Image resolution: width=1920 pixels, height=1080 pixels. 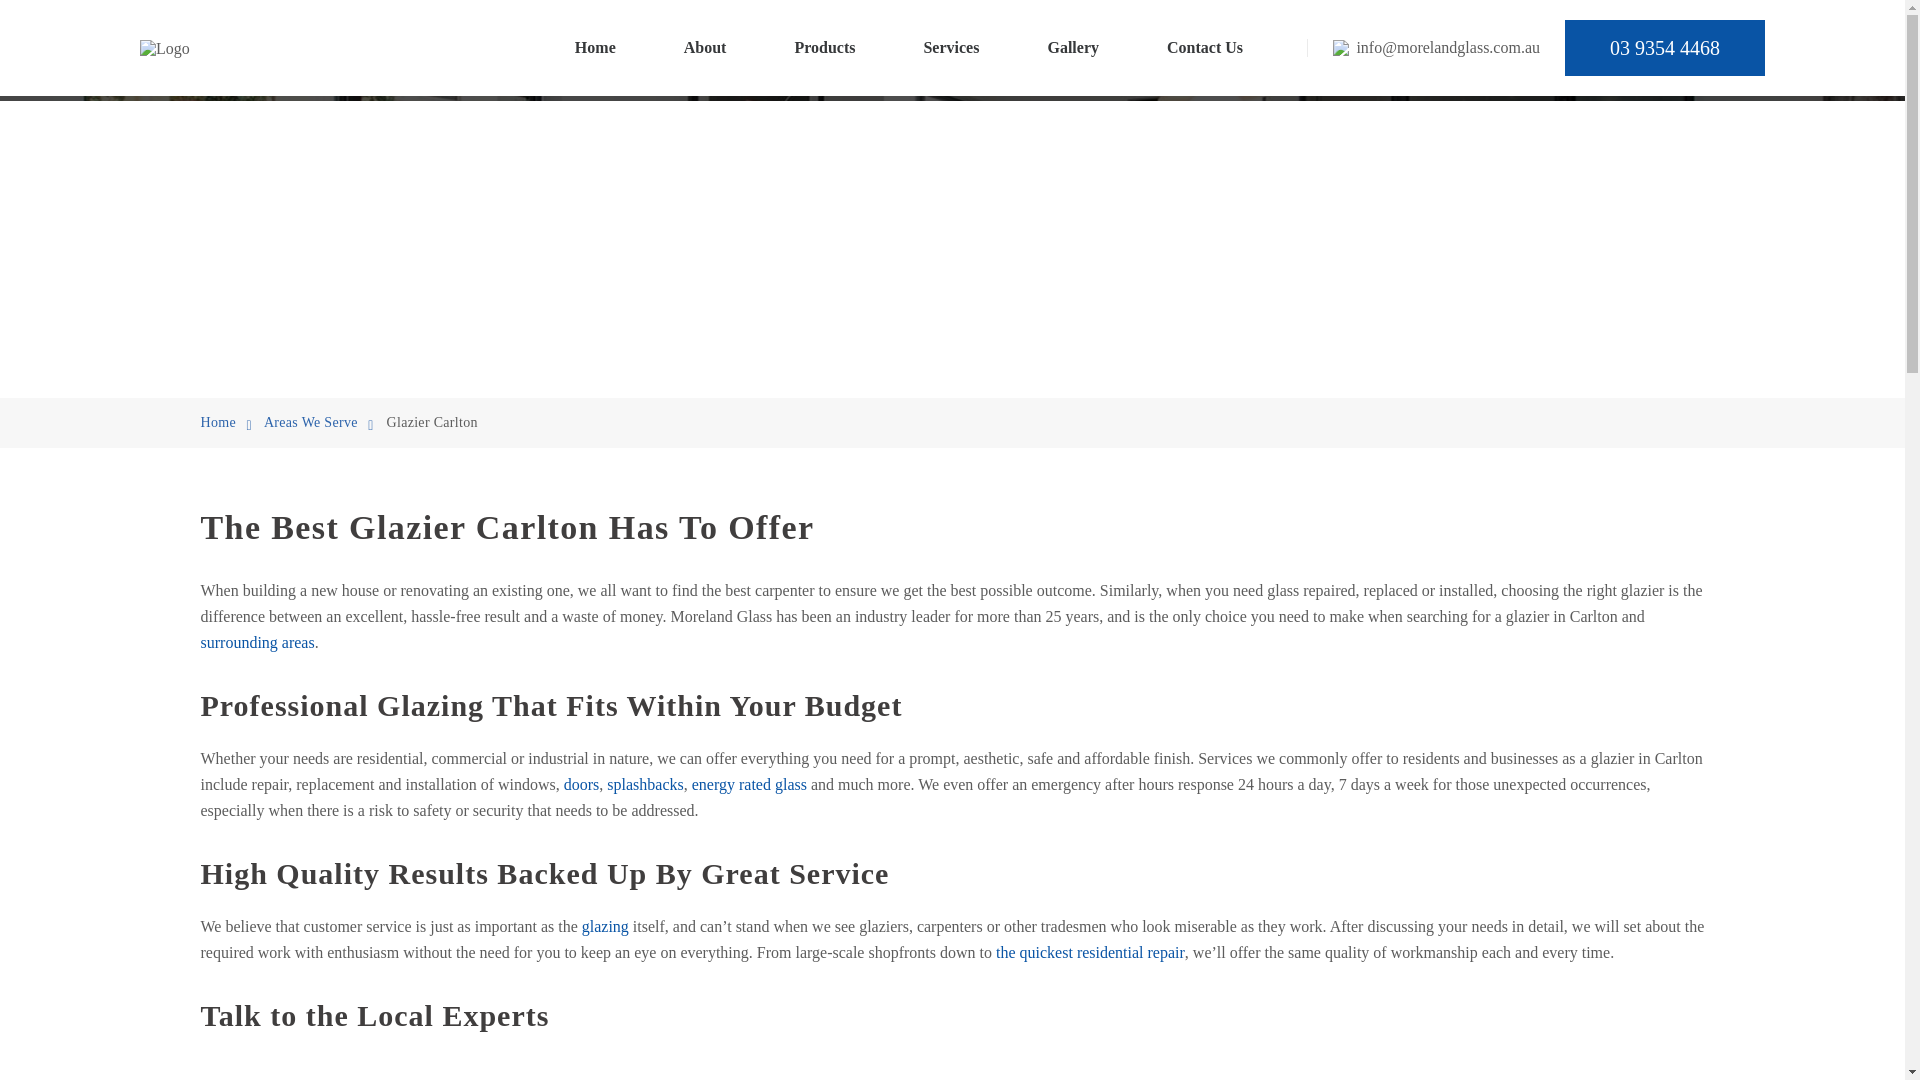 I want to click on Areas We Serve, so click(x=310, y=422).